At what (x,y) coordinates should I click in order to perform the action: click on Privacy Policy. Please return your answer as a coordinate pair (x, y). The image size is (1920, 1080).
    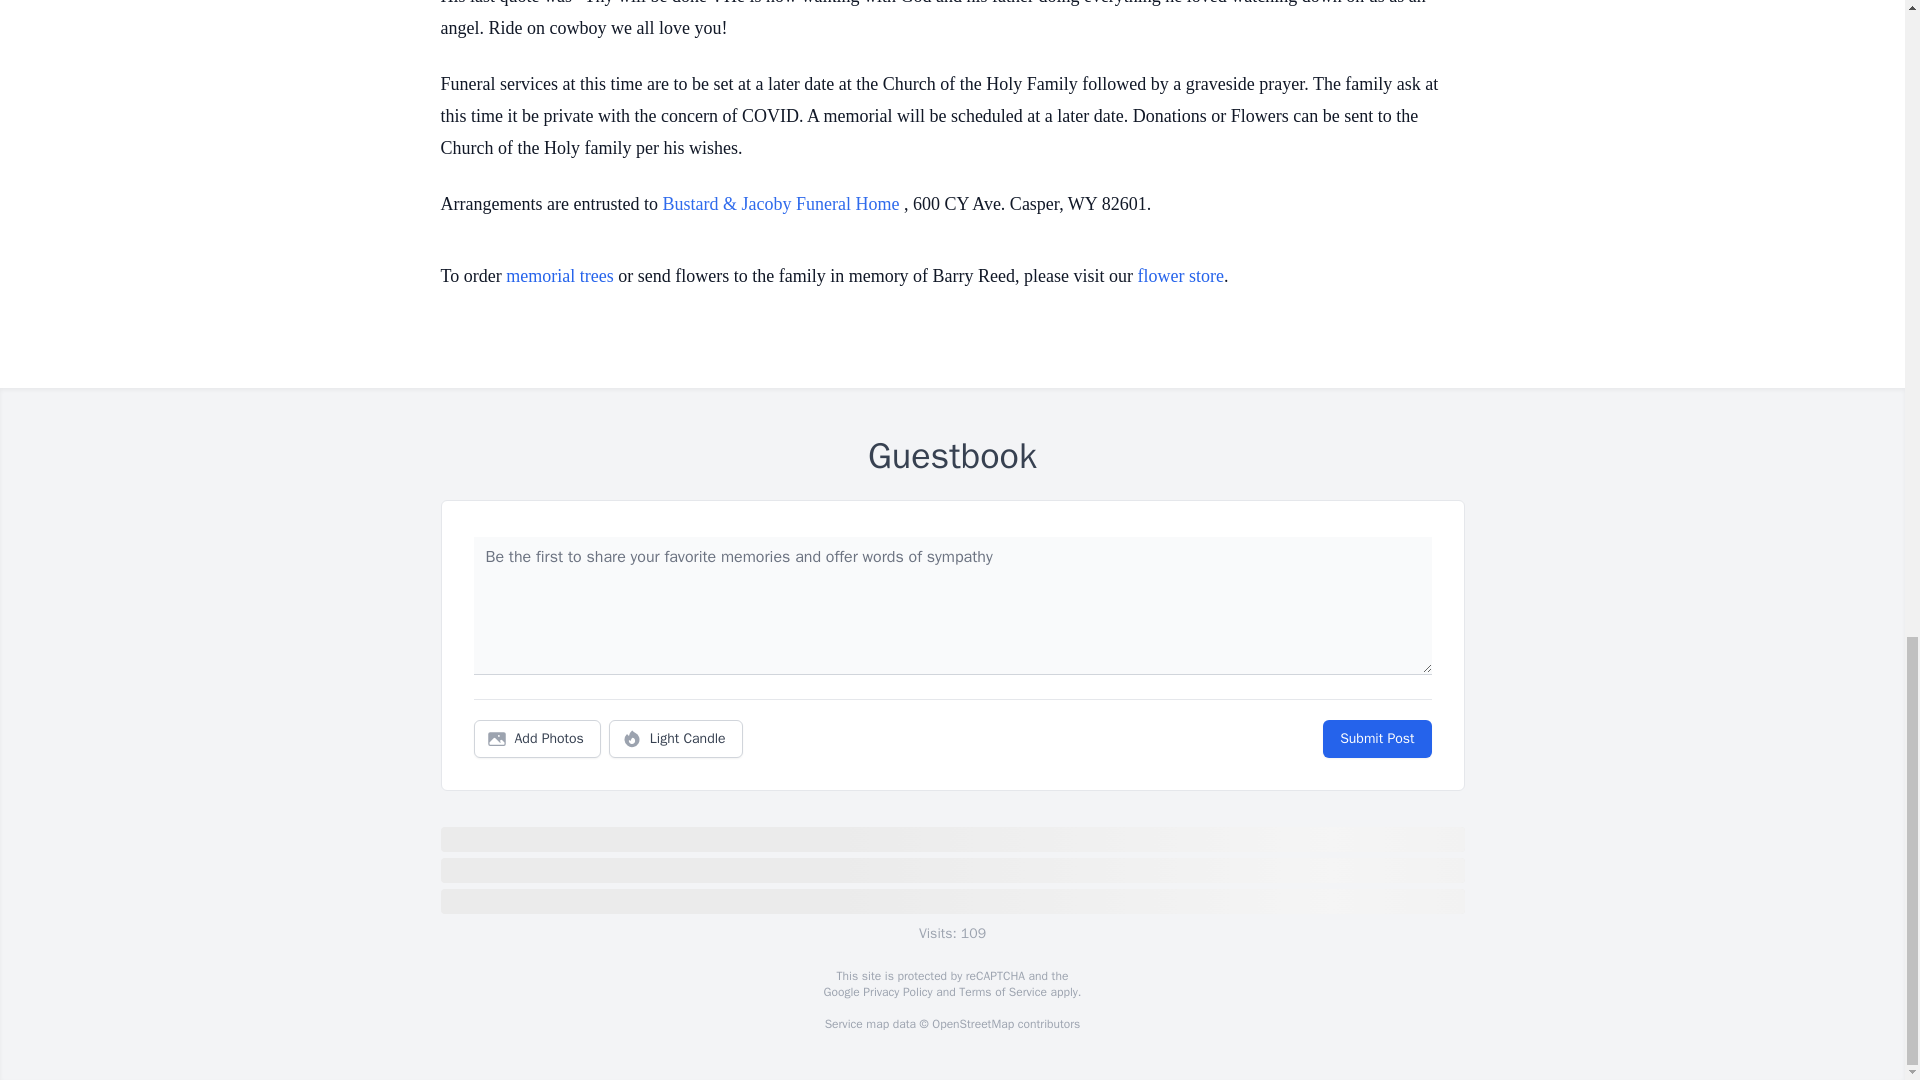
    Looking at the image, I should click on (896, 992).